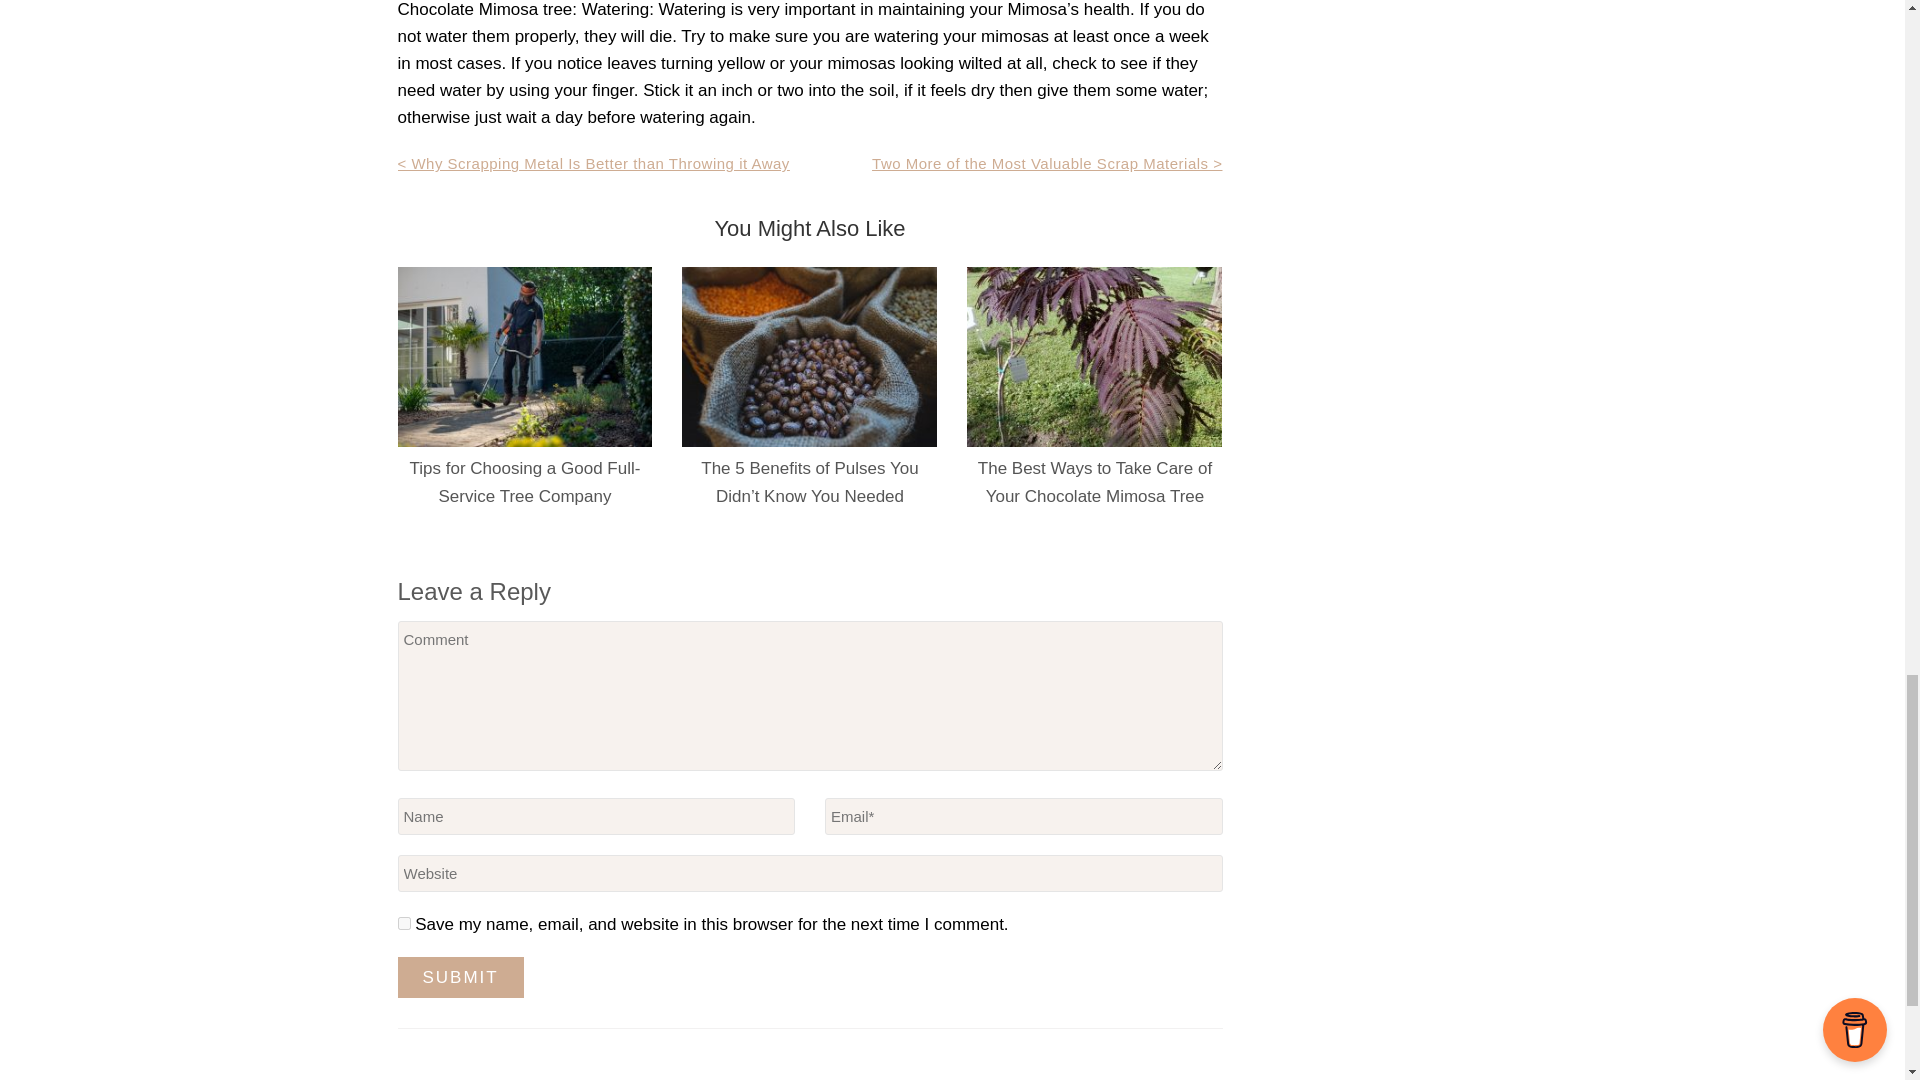 This screenshot has height=1080, width=1920. Describe the element at coordinates (1094, 482) in the screenshot. I see `The Best Ways to Take Care of Your Chocolate Mimosa Tree` at that location.